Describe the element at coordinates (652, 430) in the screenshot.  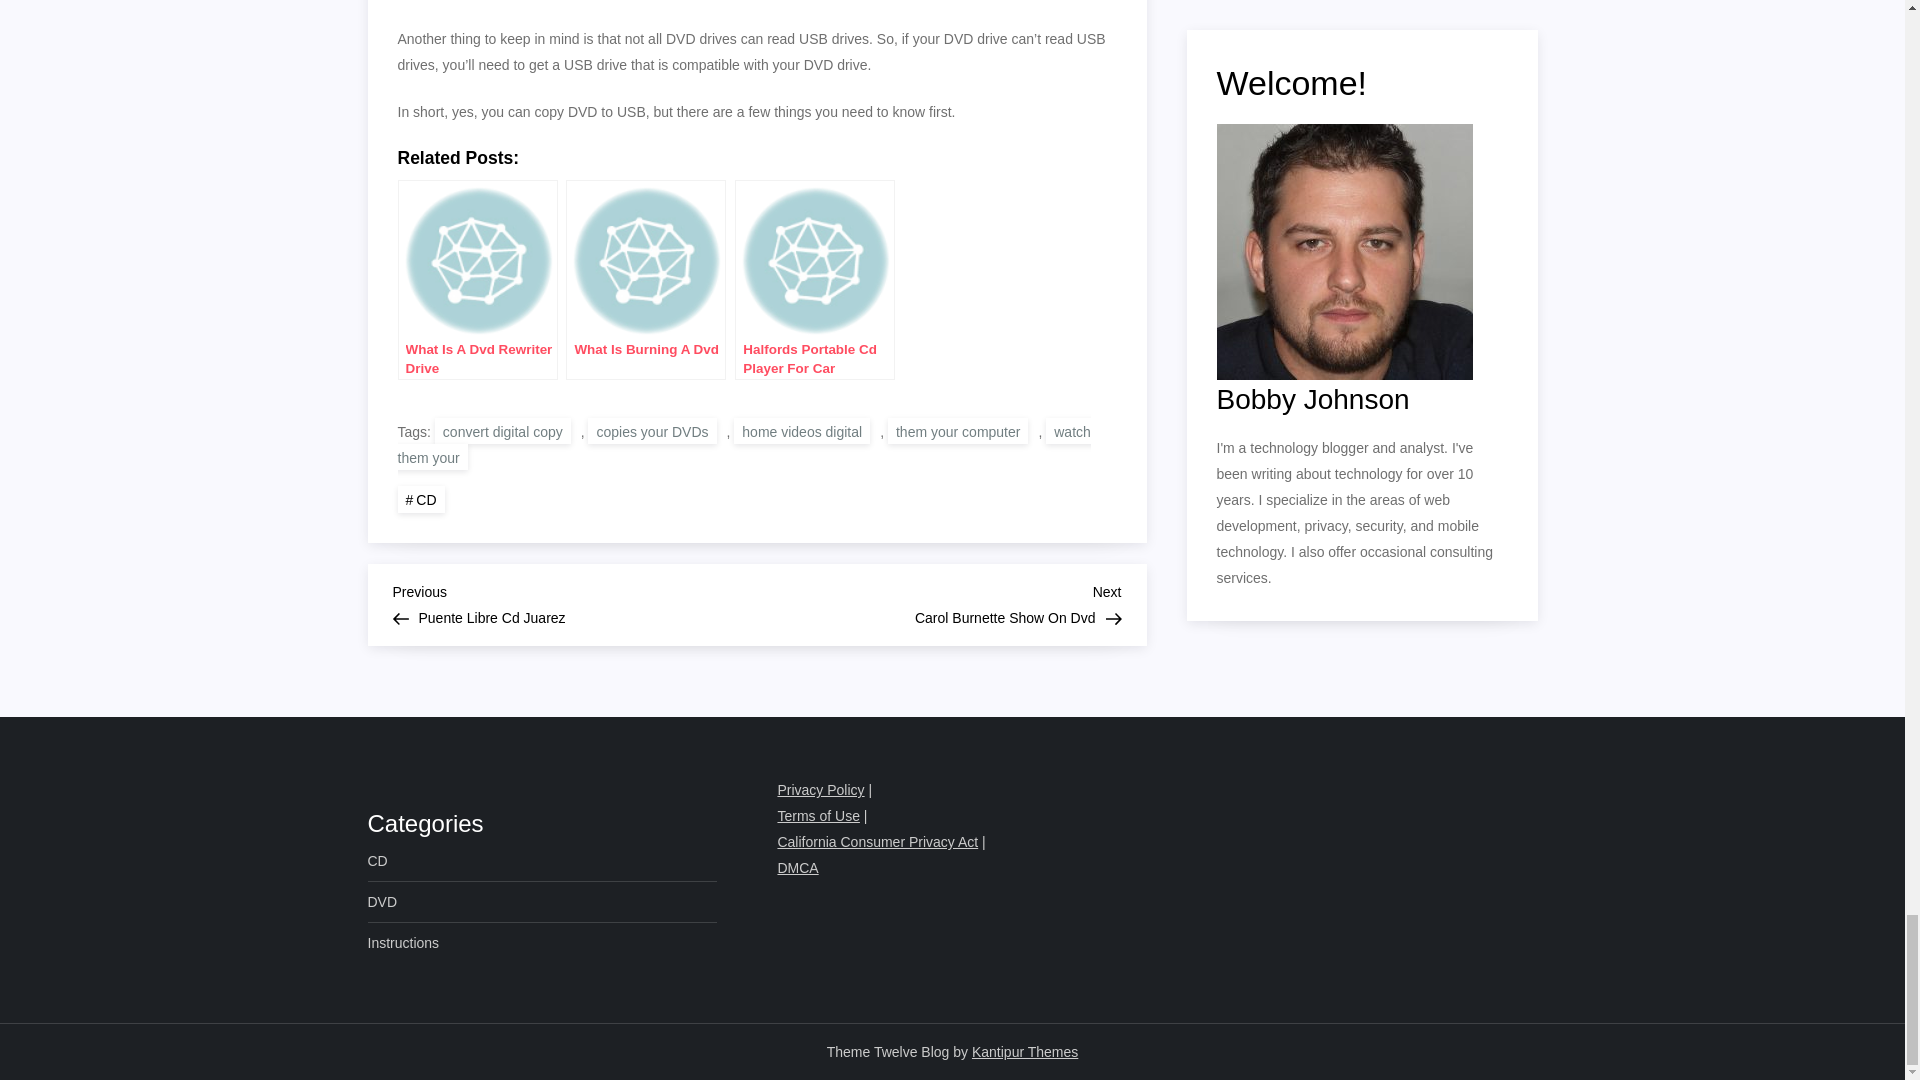
I see `copies your DVDs` at that location.